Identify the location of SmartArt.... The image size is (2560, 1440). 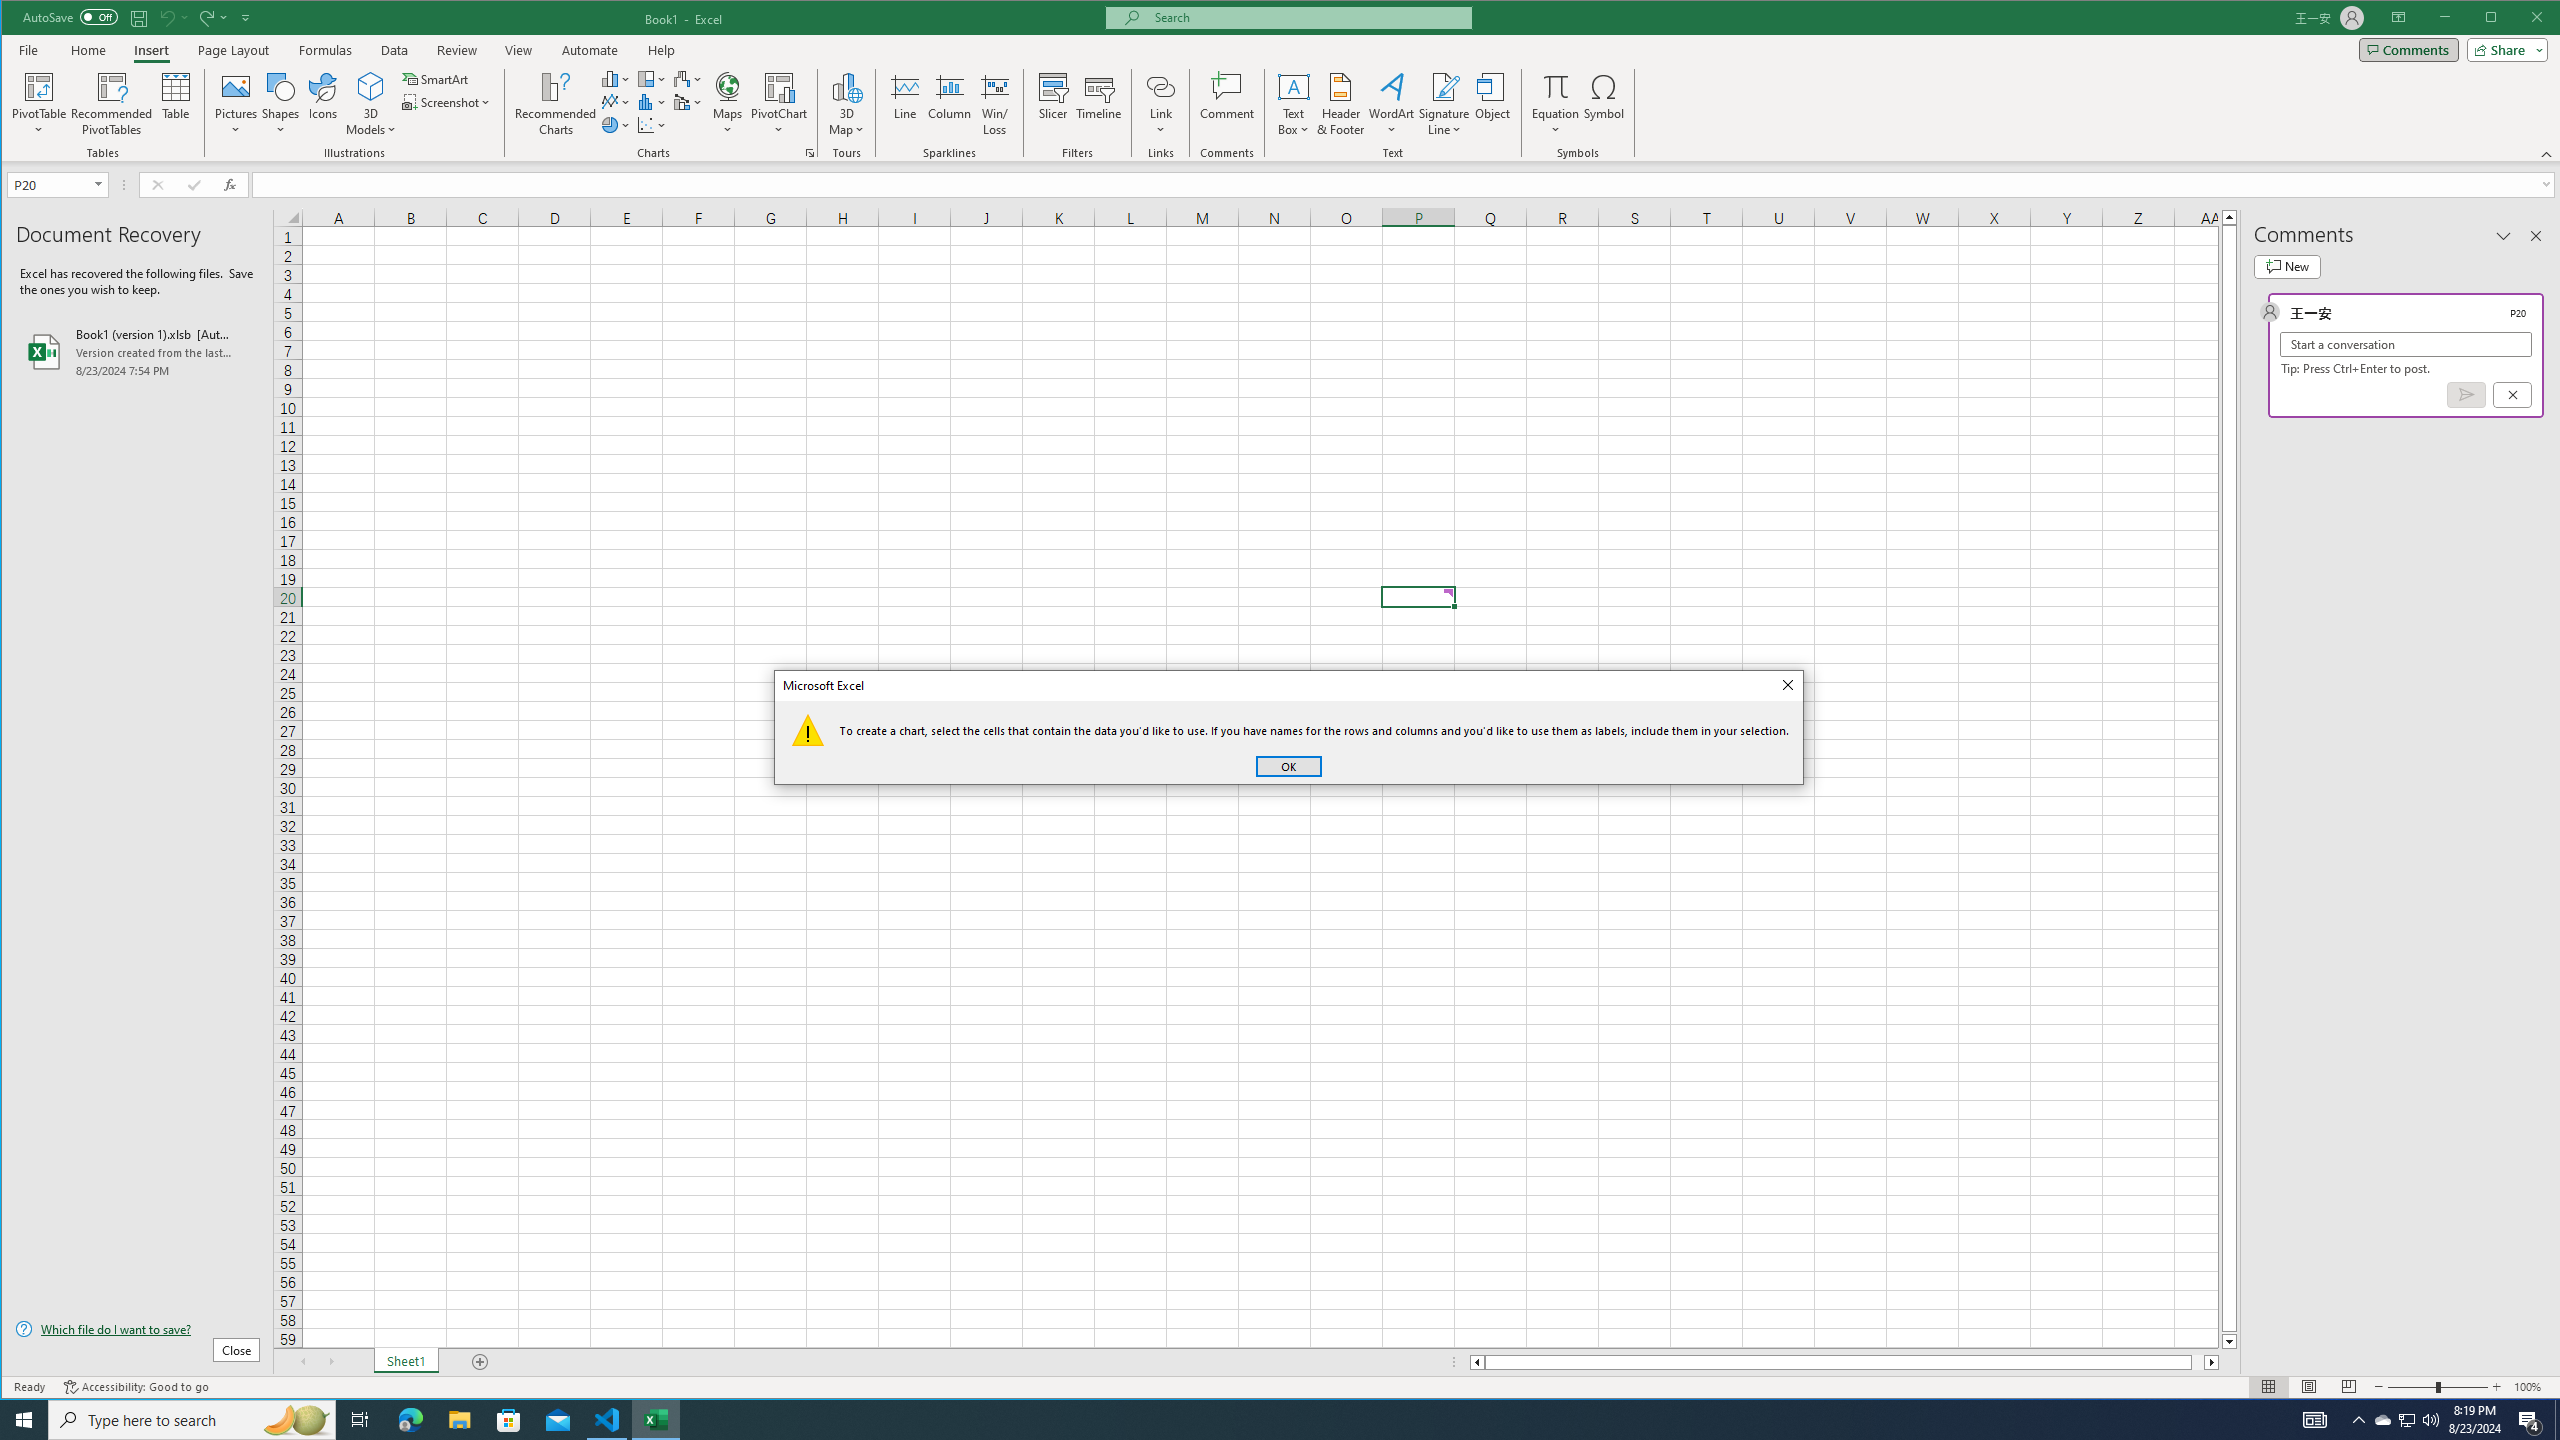
(438, 78).